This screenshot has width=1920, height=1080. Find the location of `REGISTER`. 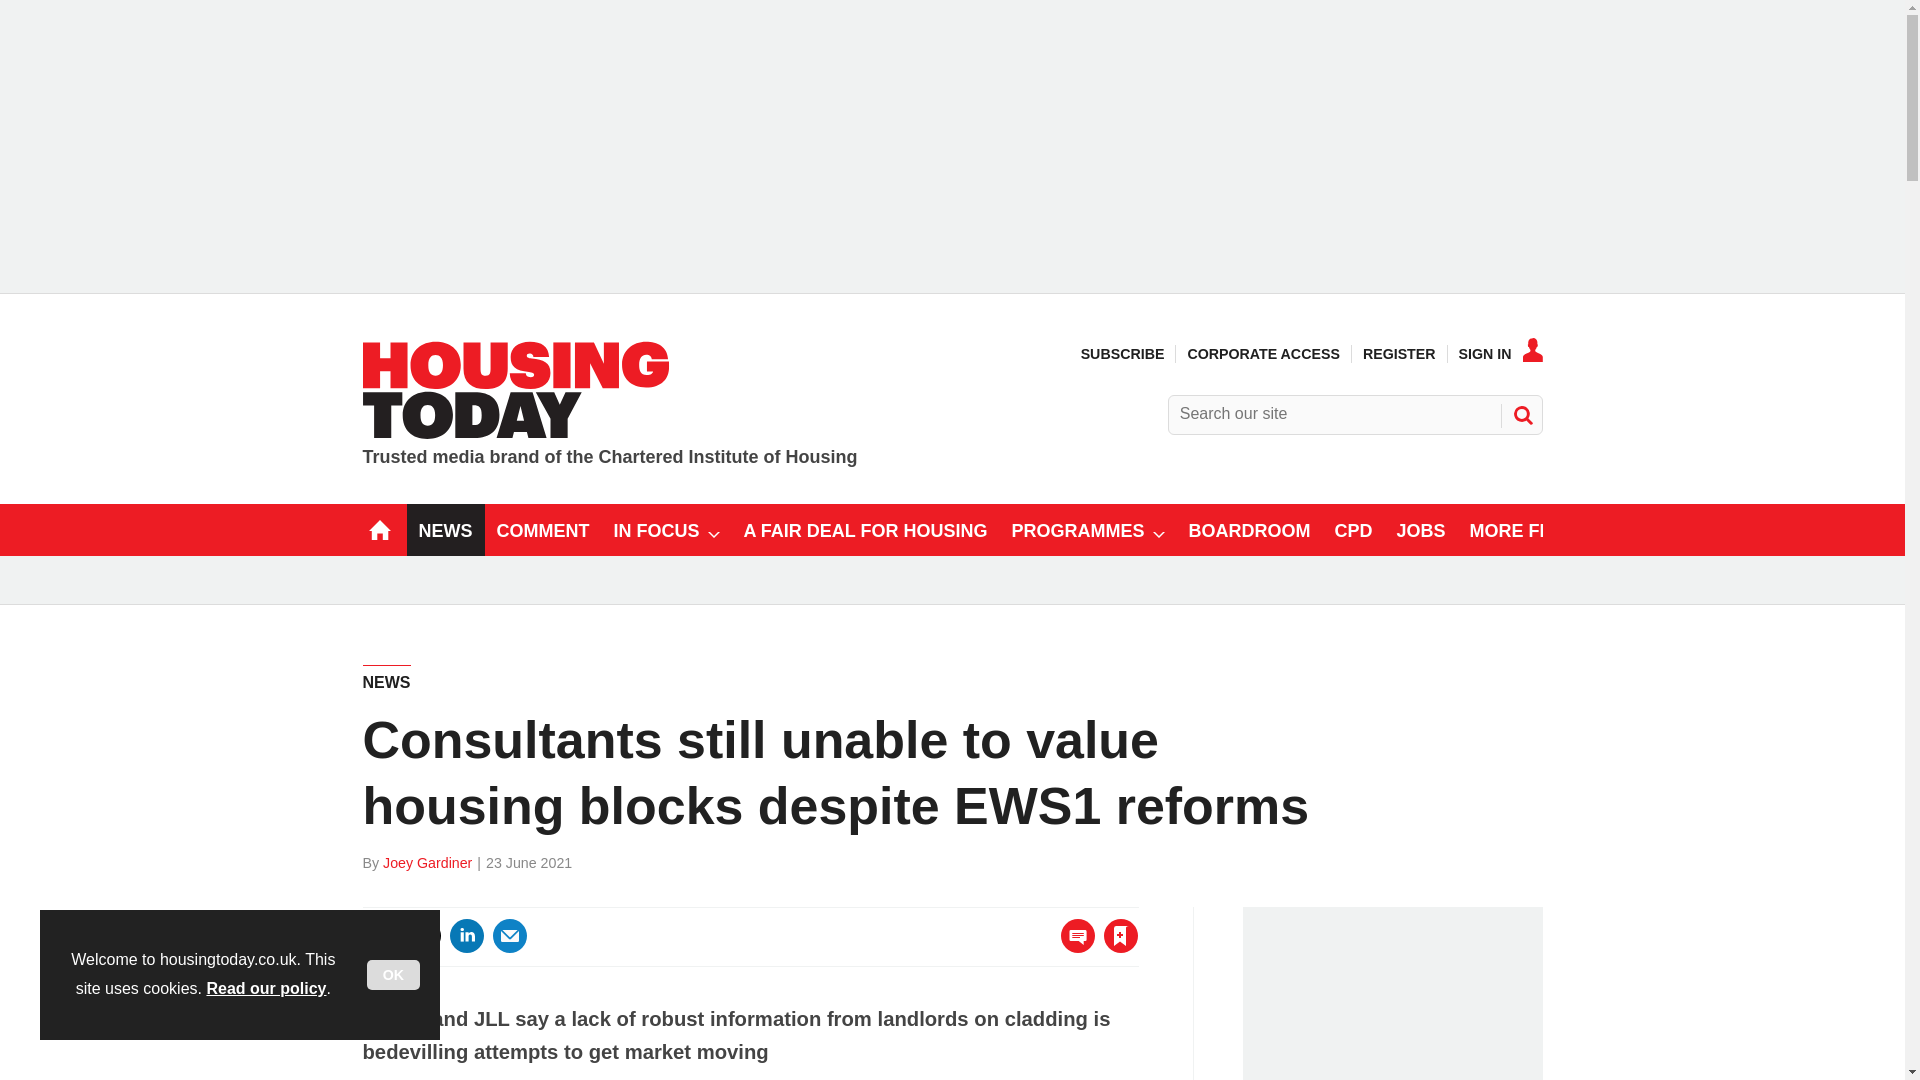

REGISTER is located at coordinates (1400, 353).